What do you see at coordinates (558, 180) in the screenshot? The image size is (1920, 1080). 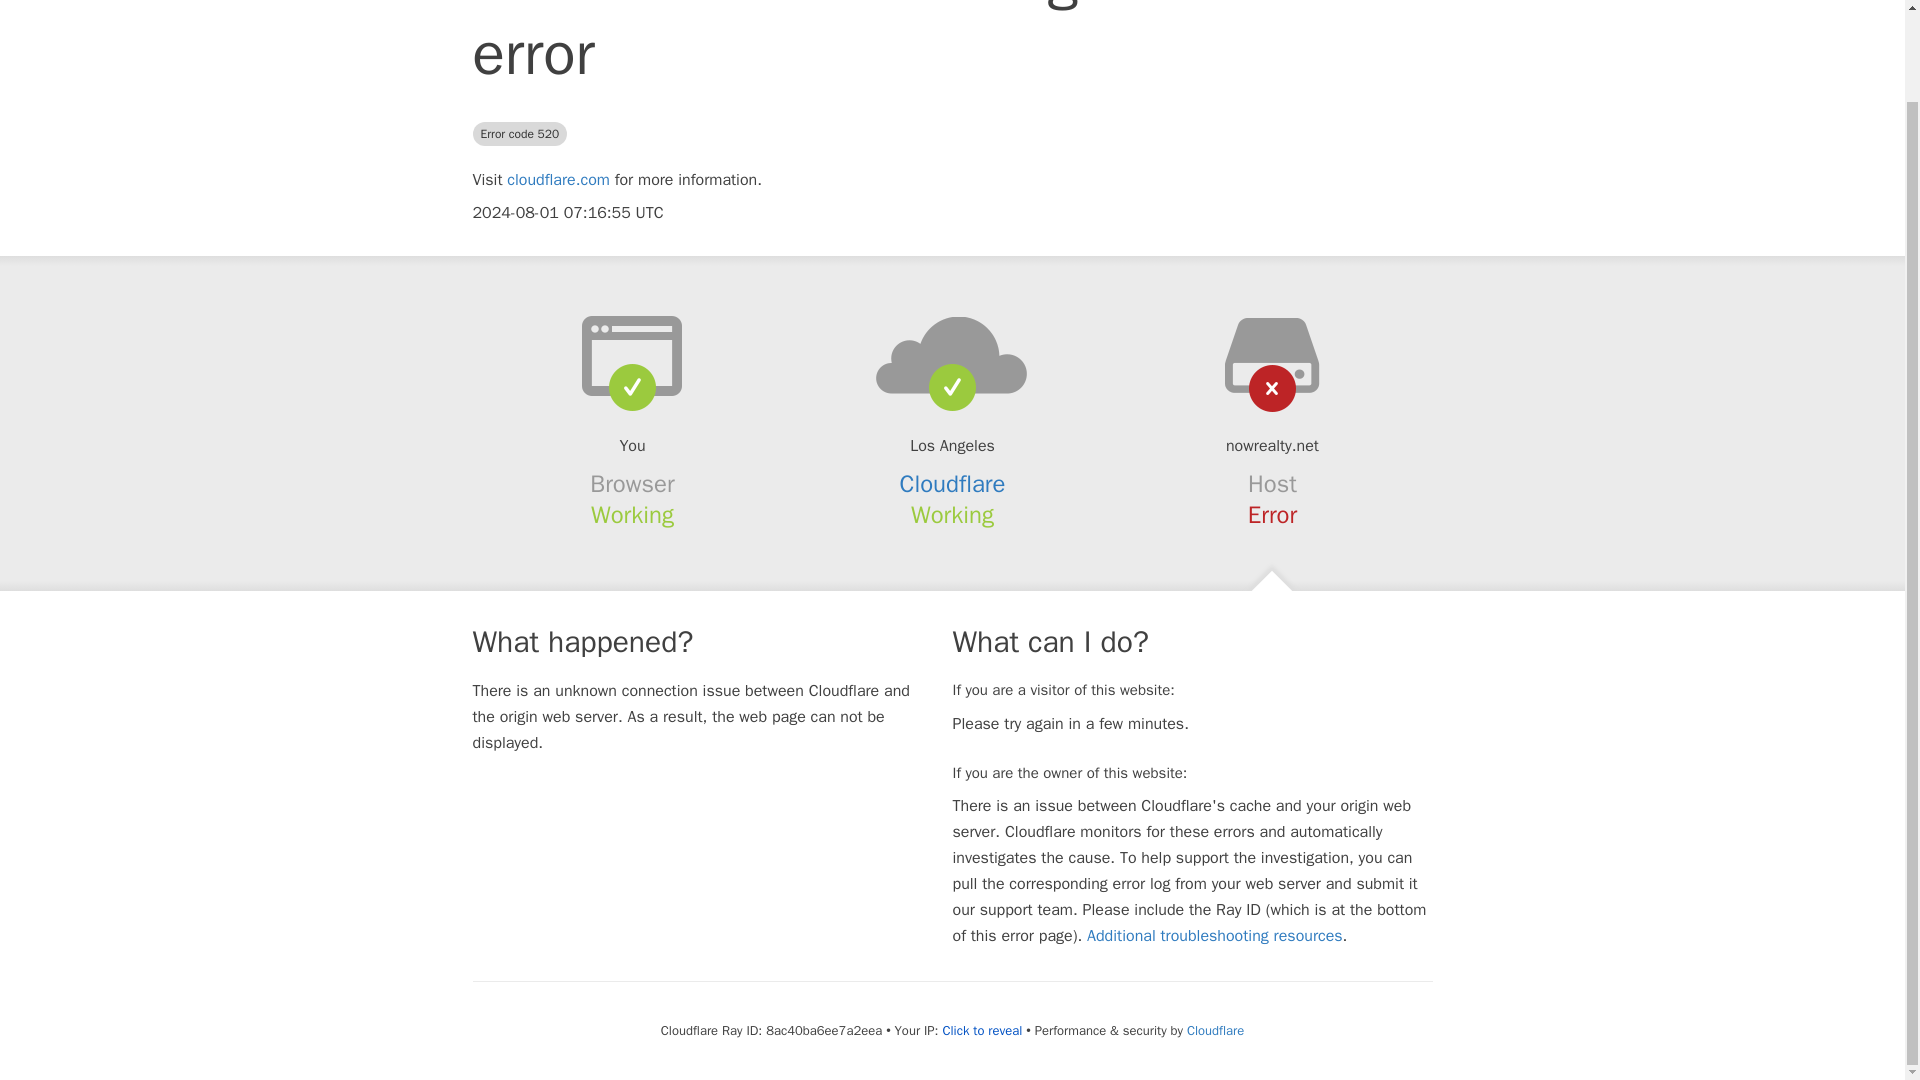 I see `cloudflare.com` at bounding box center [558, 180].